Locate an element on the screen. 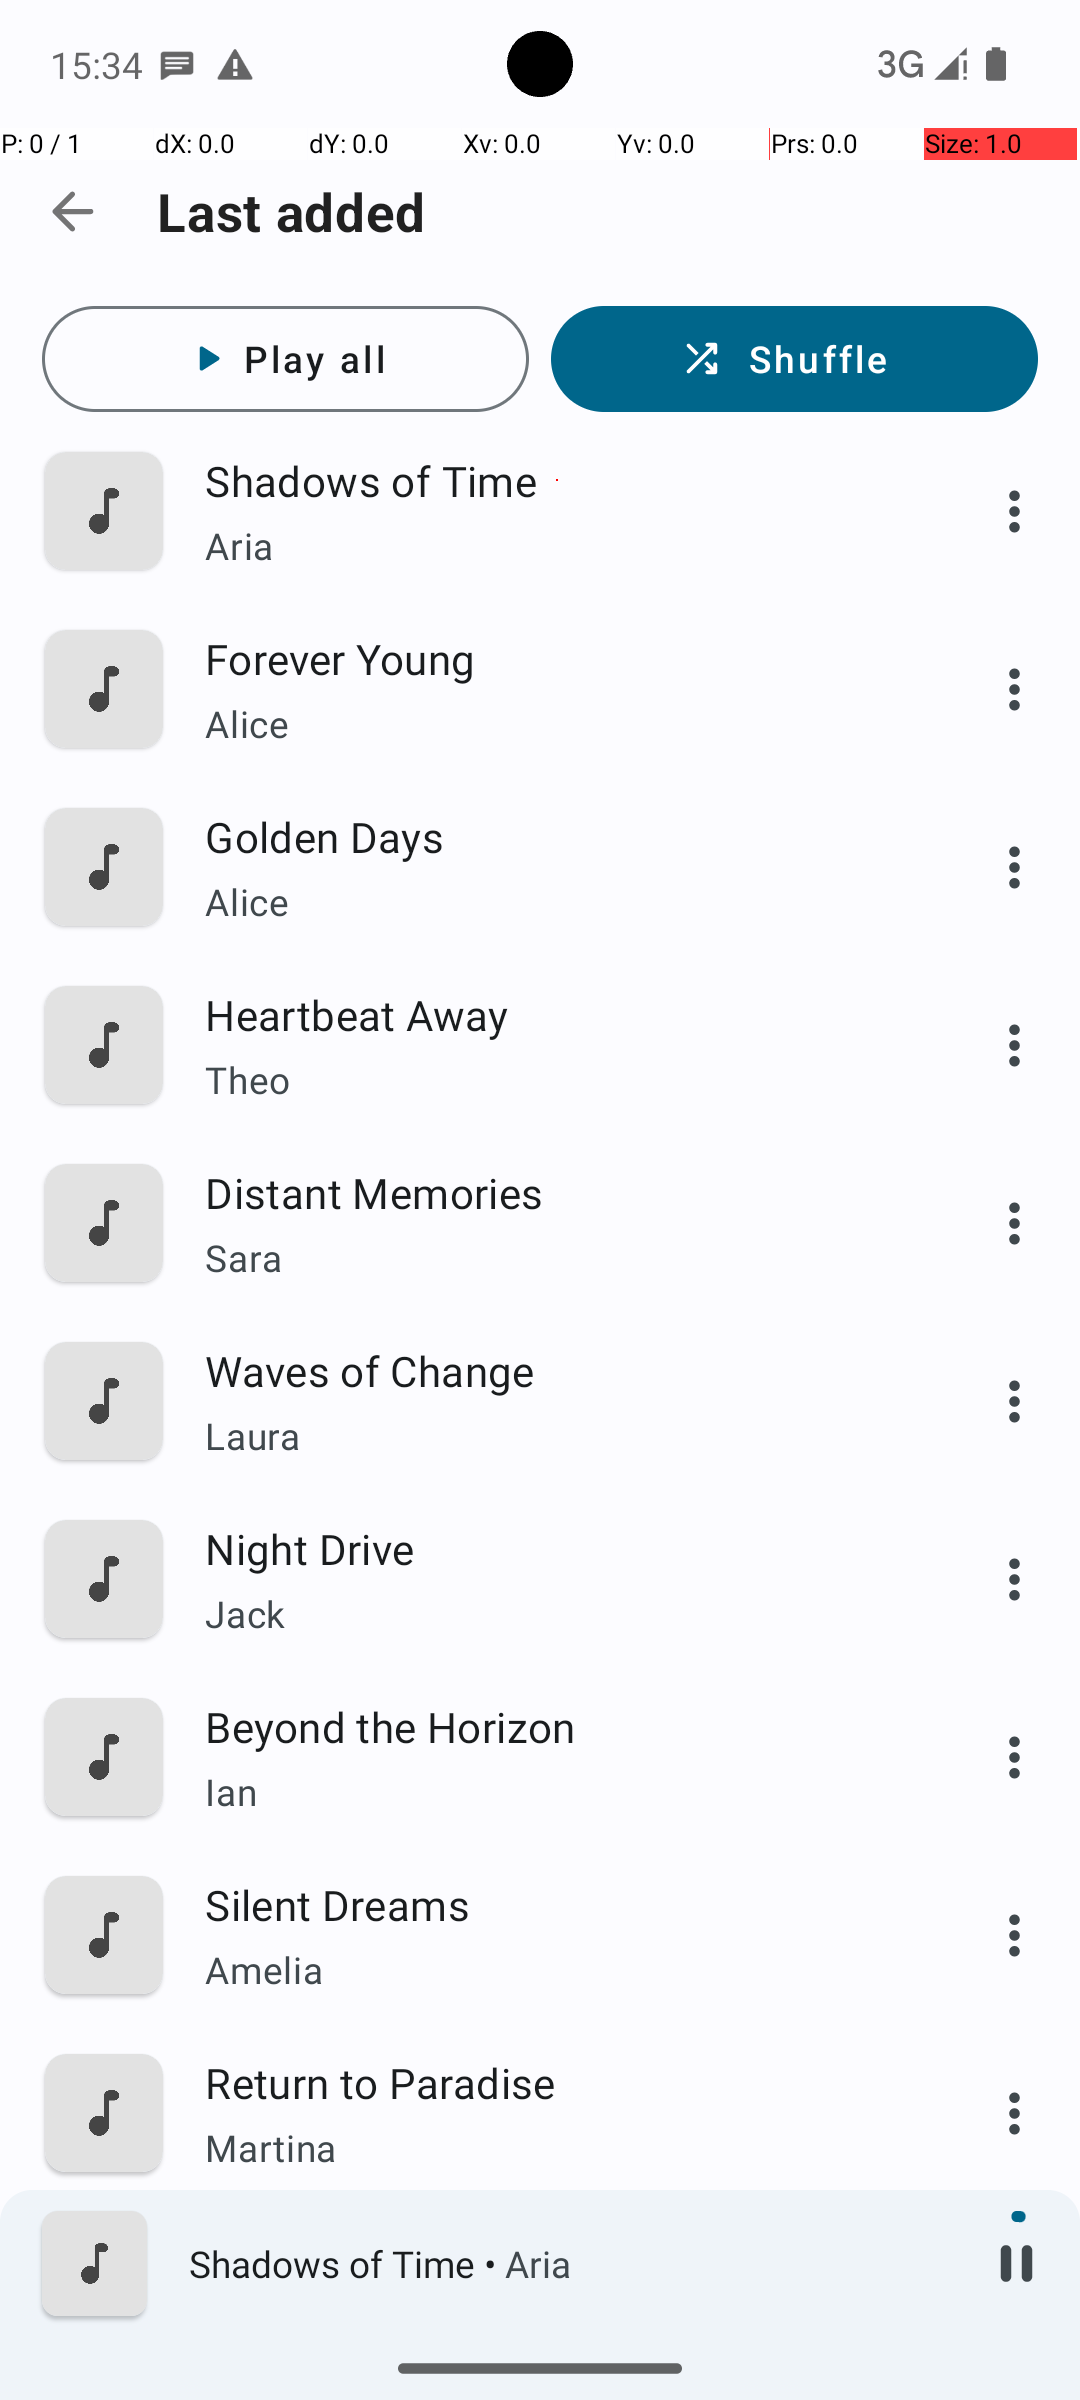  Distant Memories is located at coordinates (557, 1192).